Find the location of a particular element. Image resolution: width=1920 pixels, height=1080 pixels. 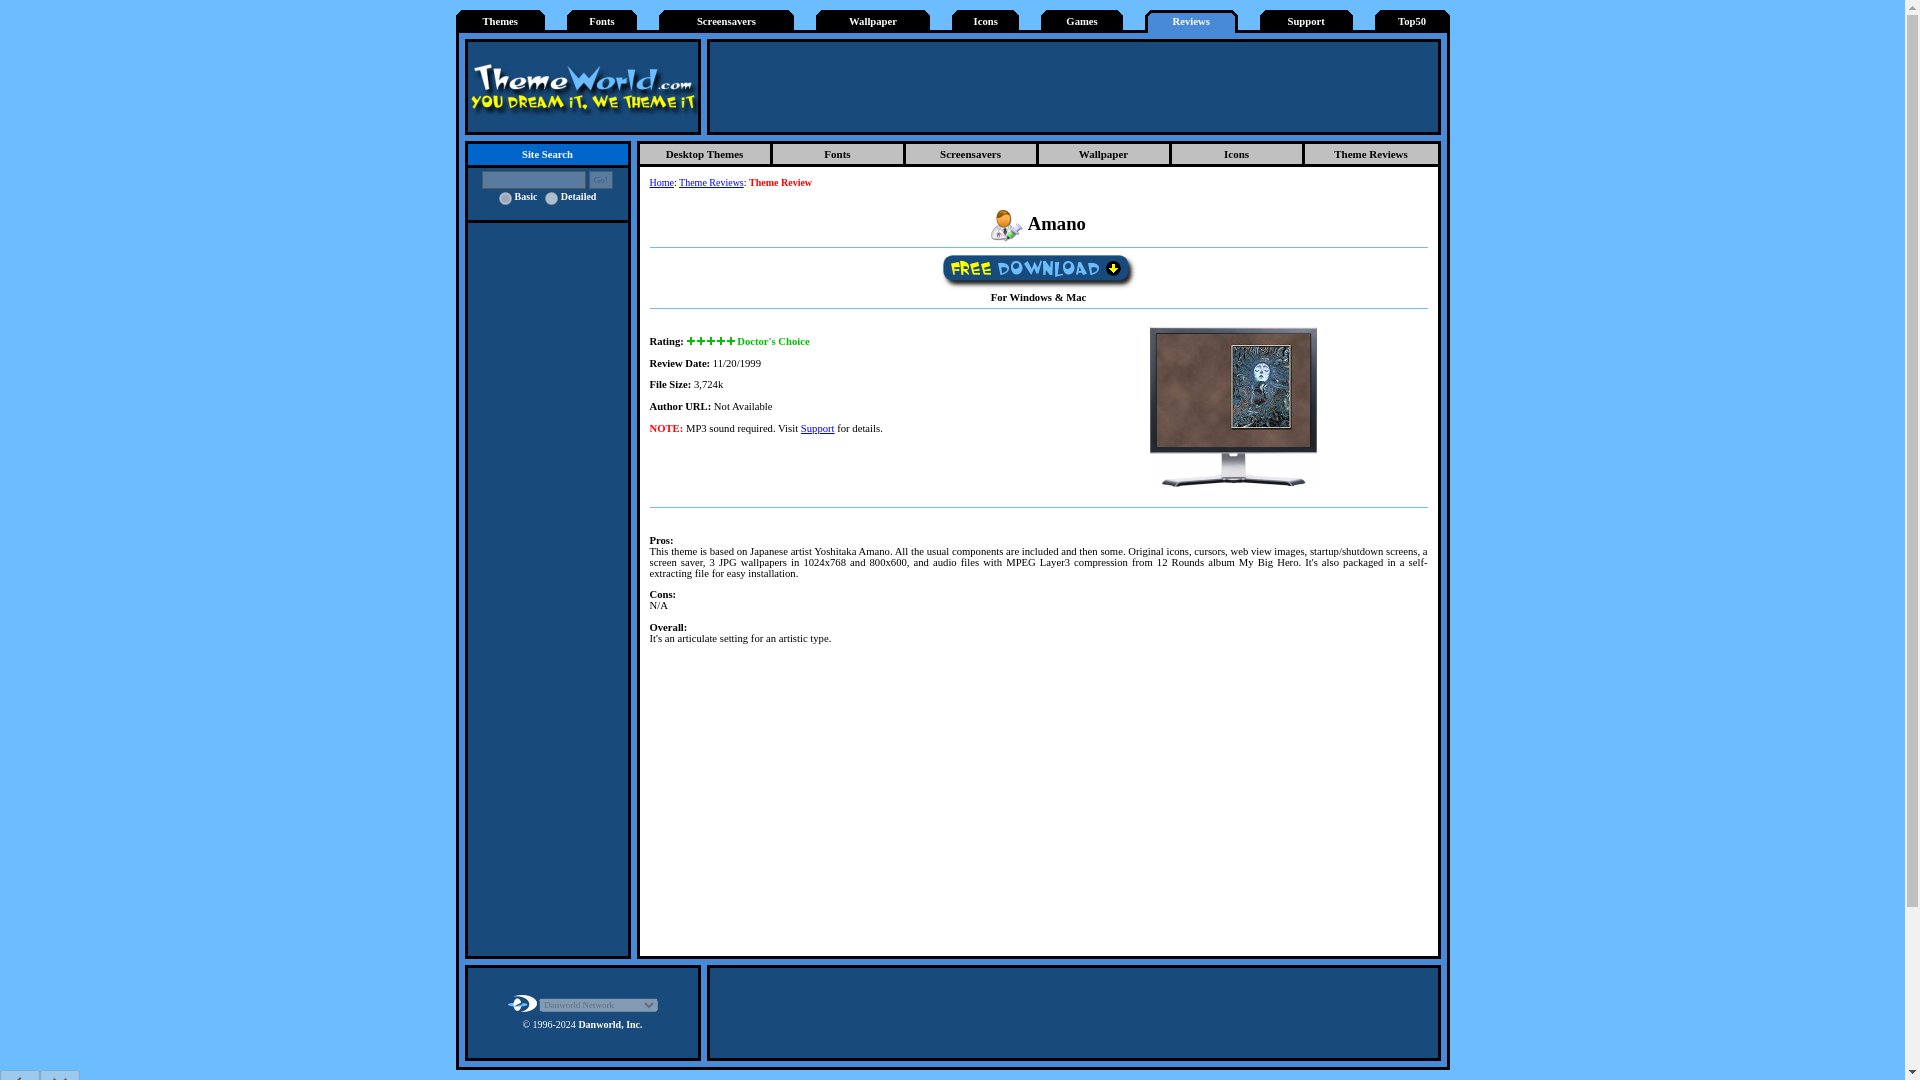

Advertisement is located at coordinates (1074, 86).